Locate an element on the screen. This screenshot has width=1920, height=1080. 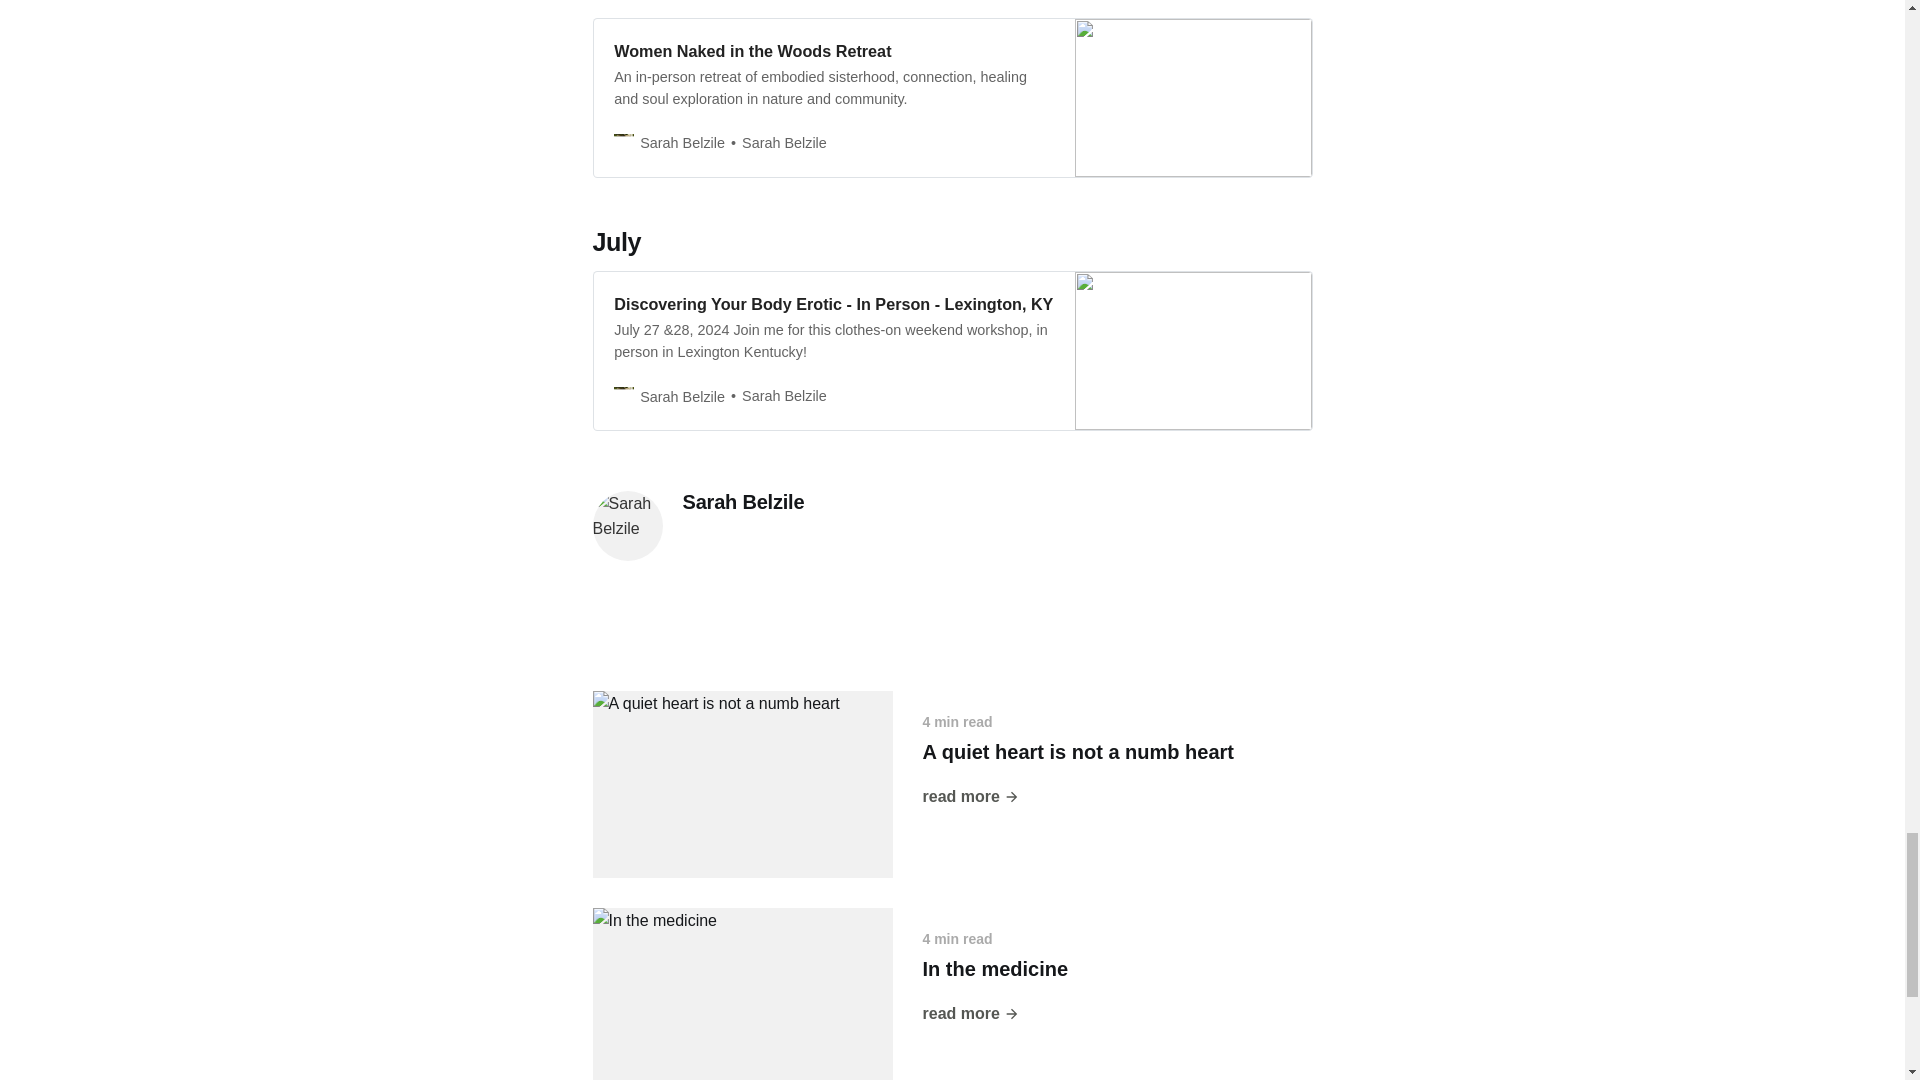
In the medicine is located at coordinates (994, 968).